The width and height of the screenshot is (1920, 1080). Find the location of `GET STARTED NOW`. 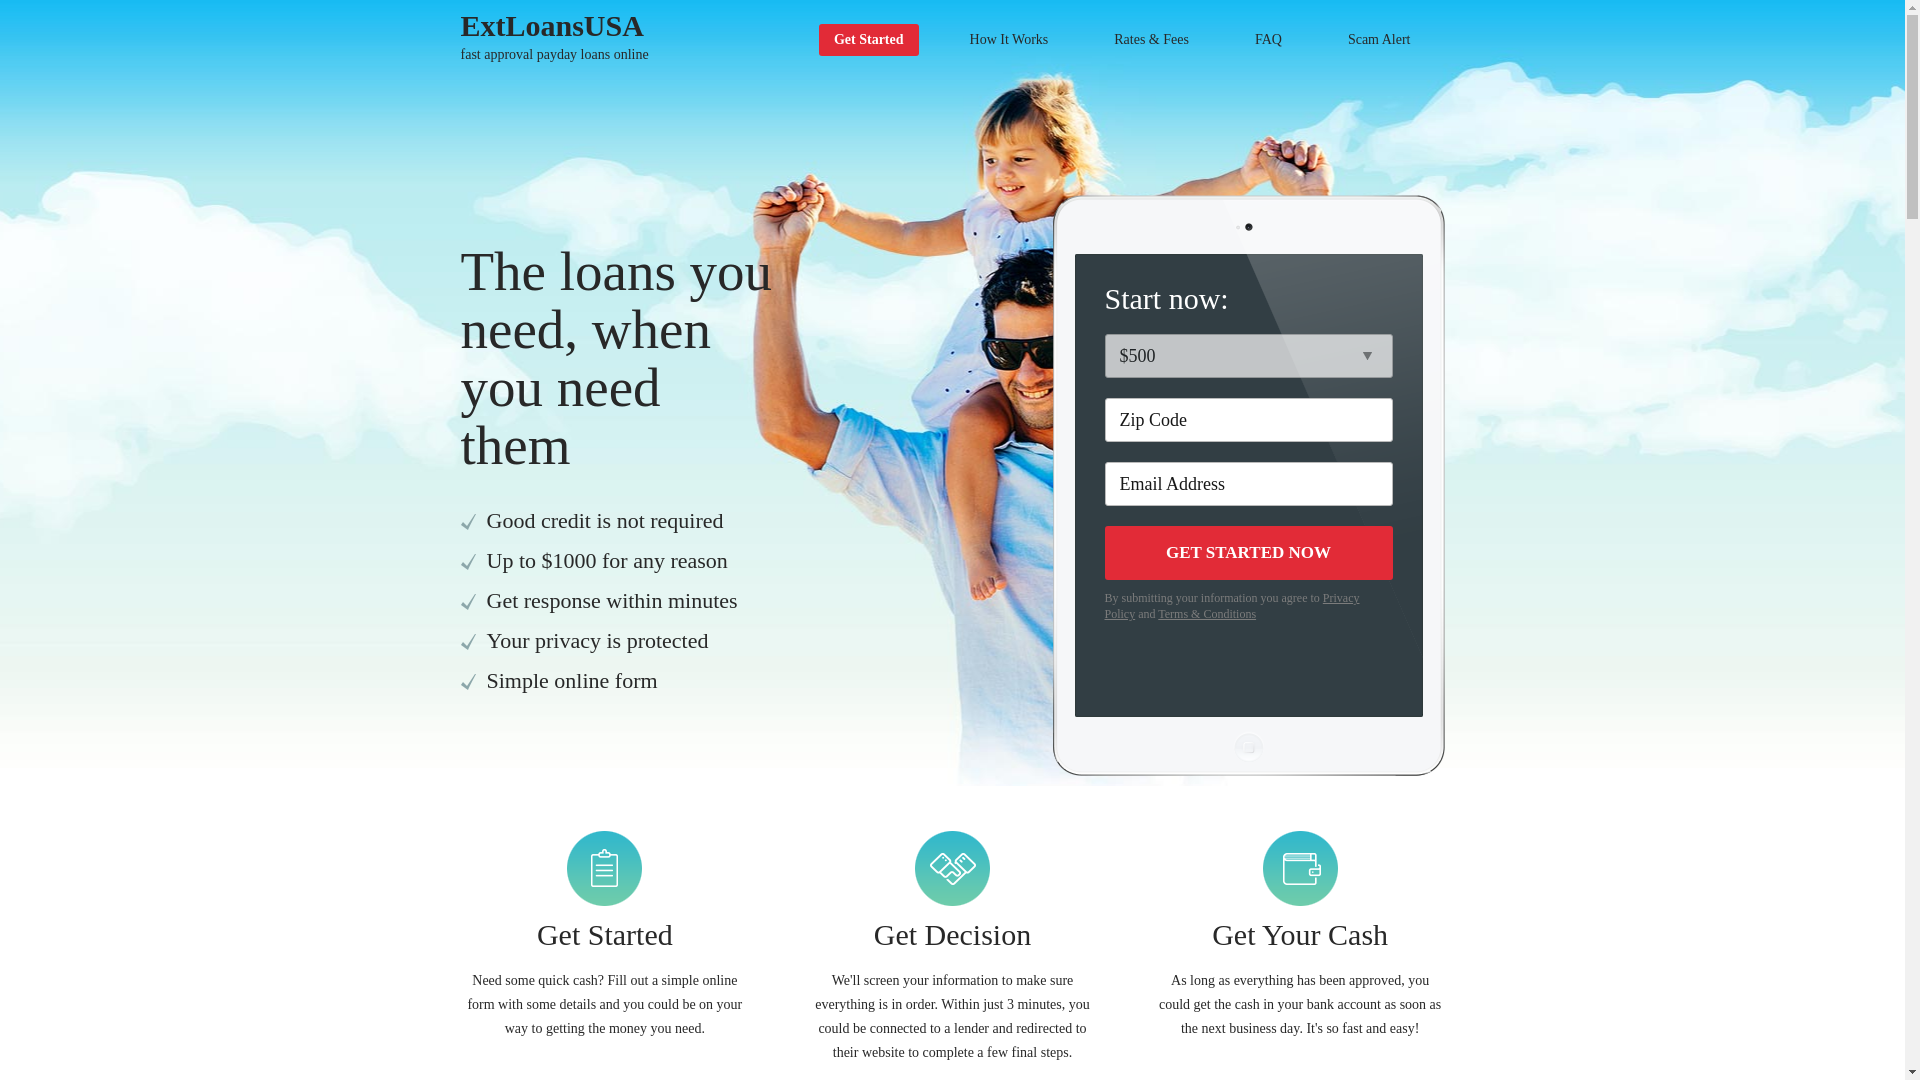

GET STARTED NOW is located at coordinates (554, 36).